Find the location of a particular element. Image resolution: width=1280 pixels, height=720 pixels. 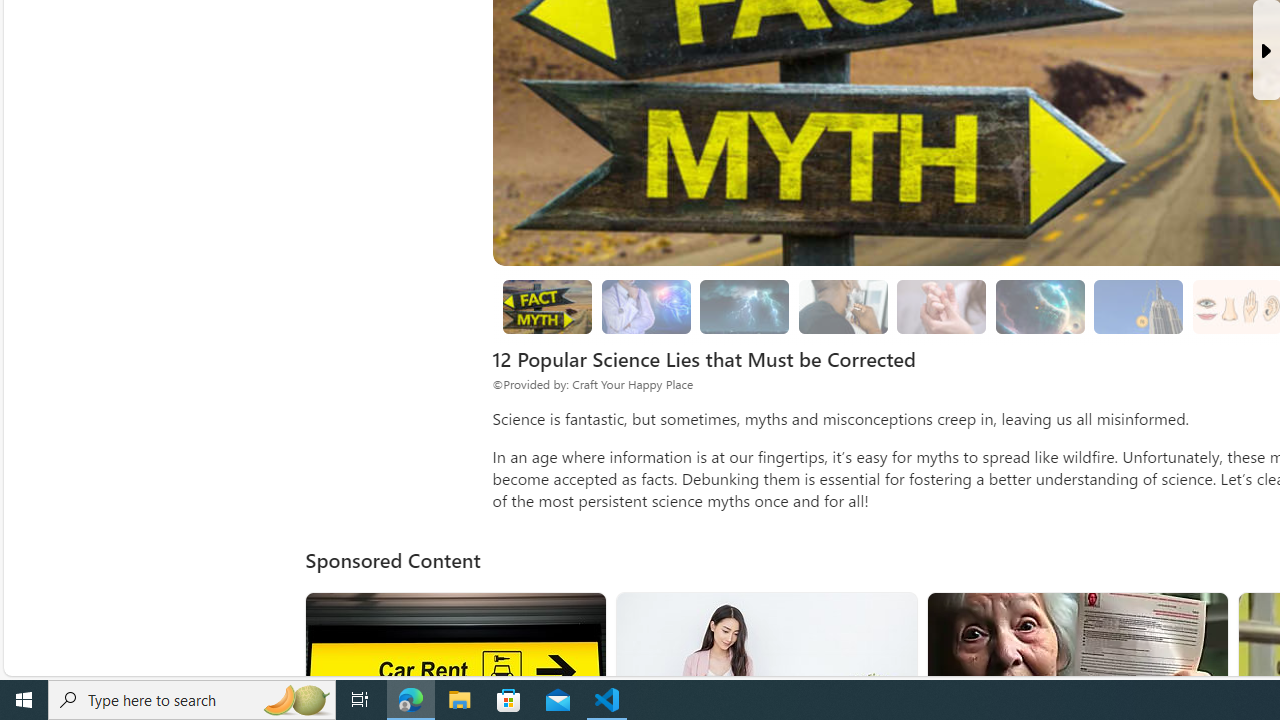

Terminal Velocity of Falling Objects is located at coordinates (1138, 306).